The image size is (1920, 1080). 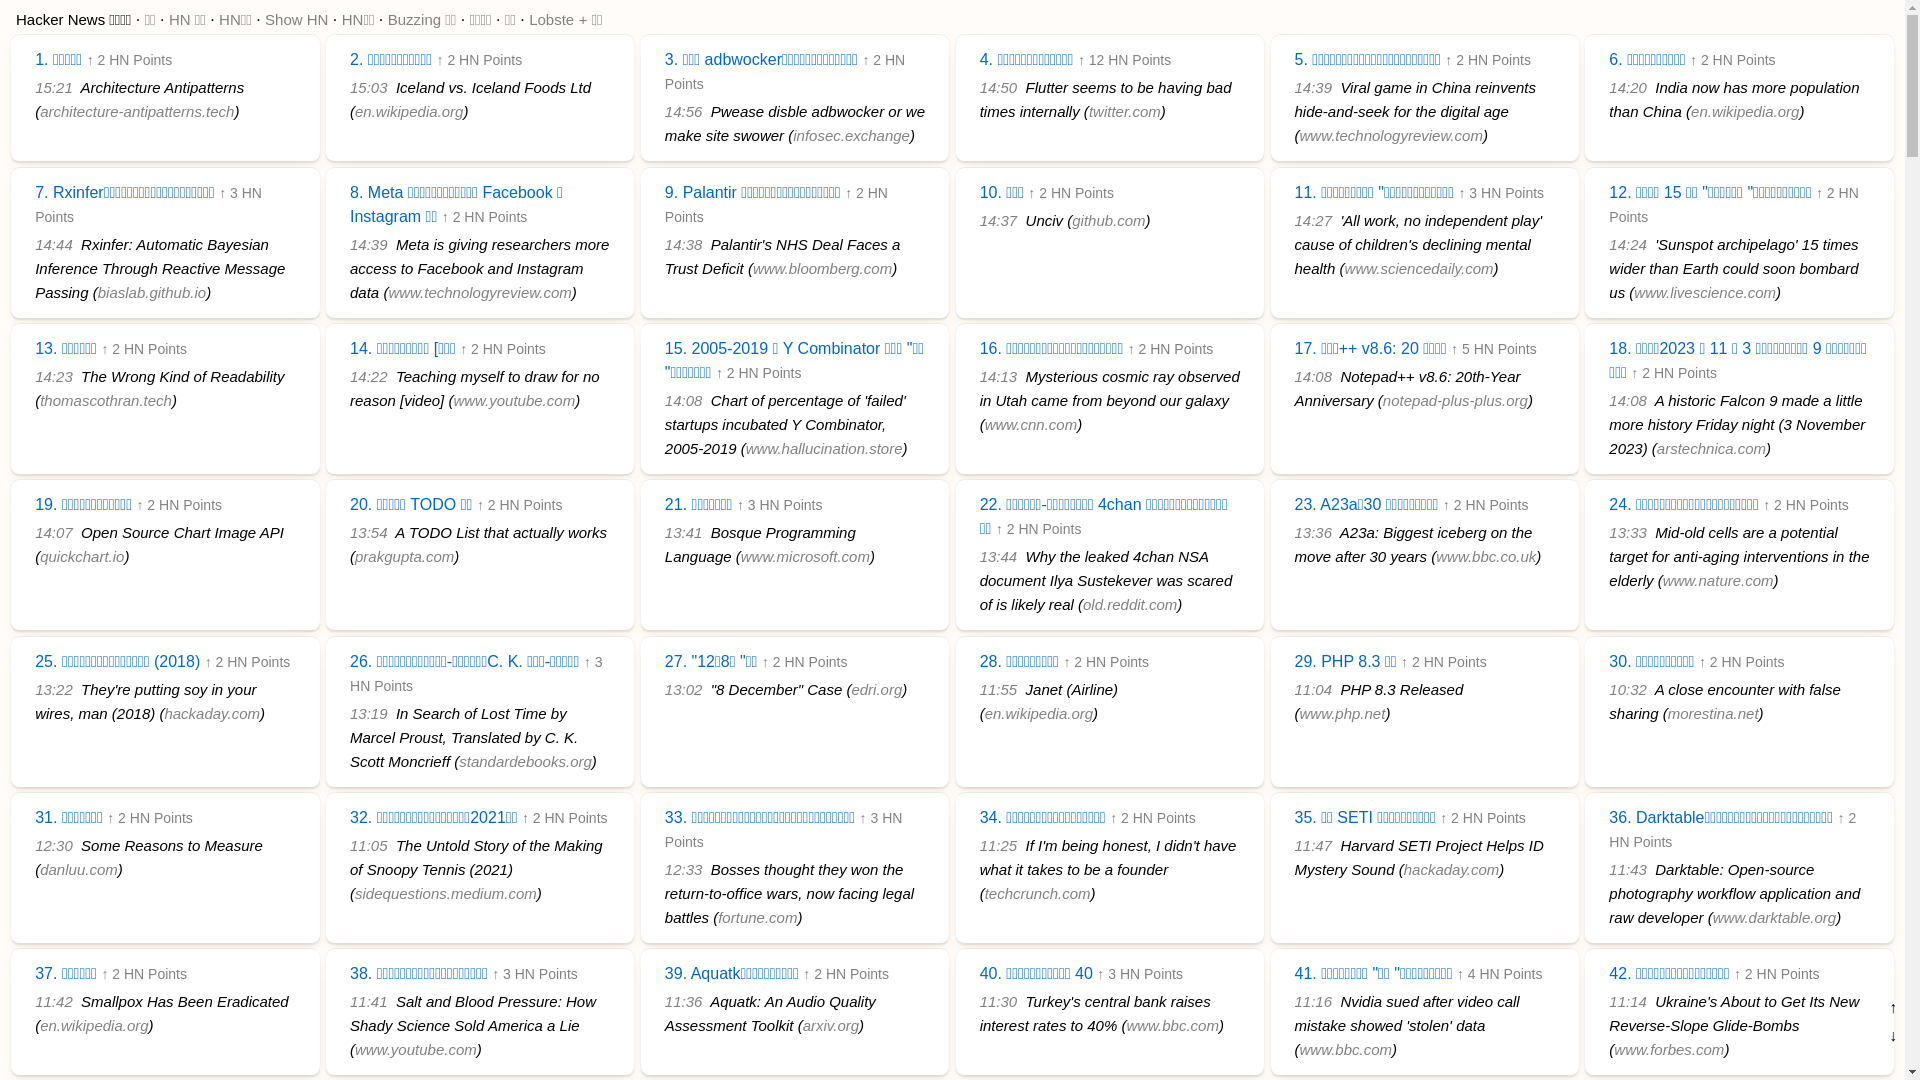 What do you see at coordinates (1039, 714) in the screenshot?
I see `en.wikipedia.org` at bounding box center [1039, 714].